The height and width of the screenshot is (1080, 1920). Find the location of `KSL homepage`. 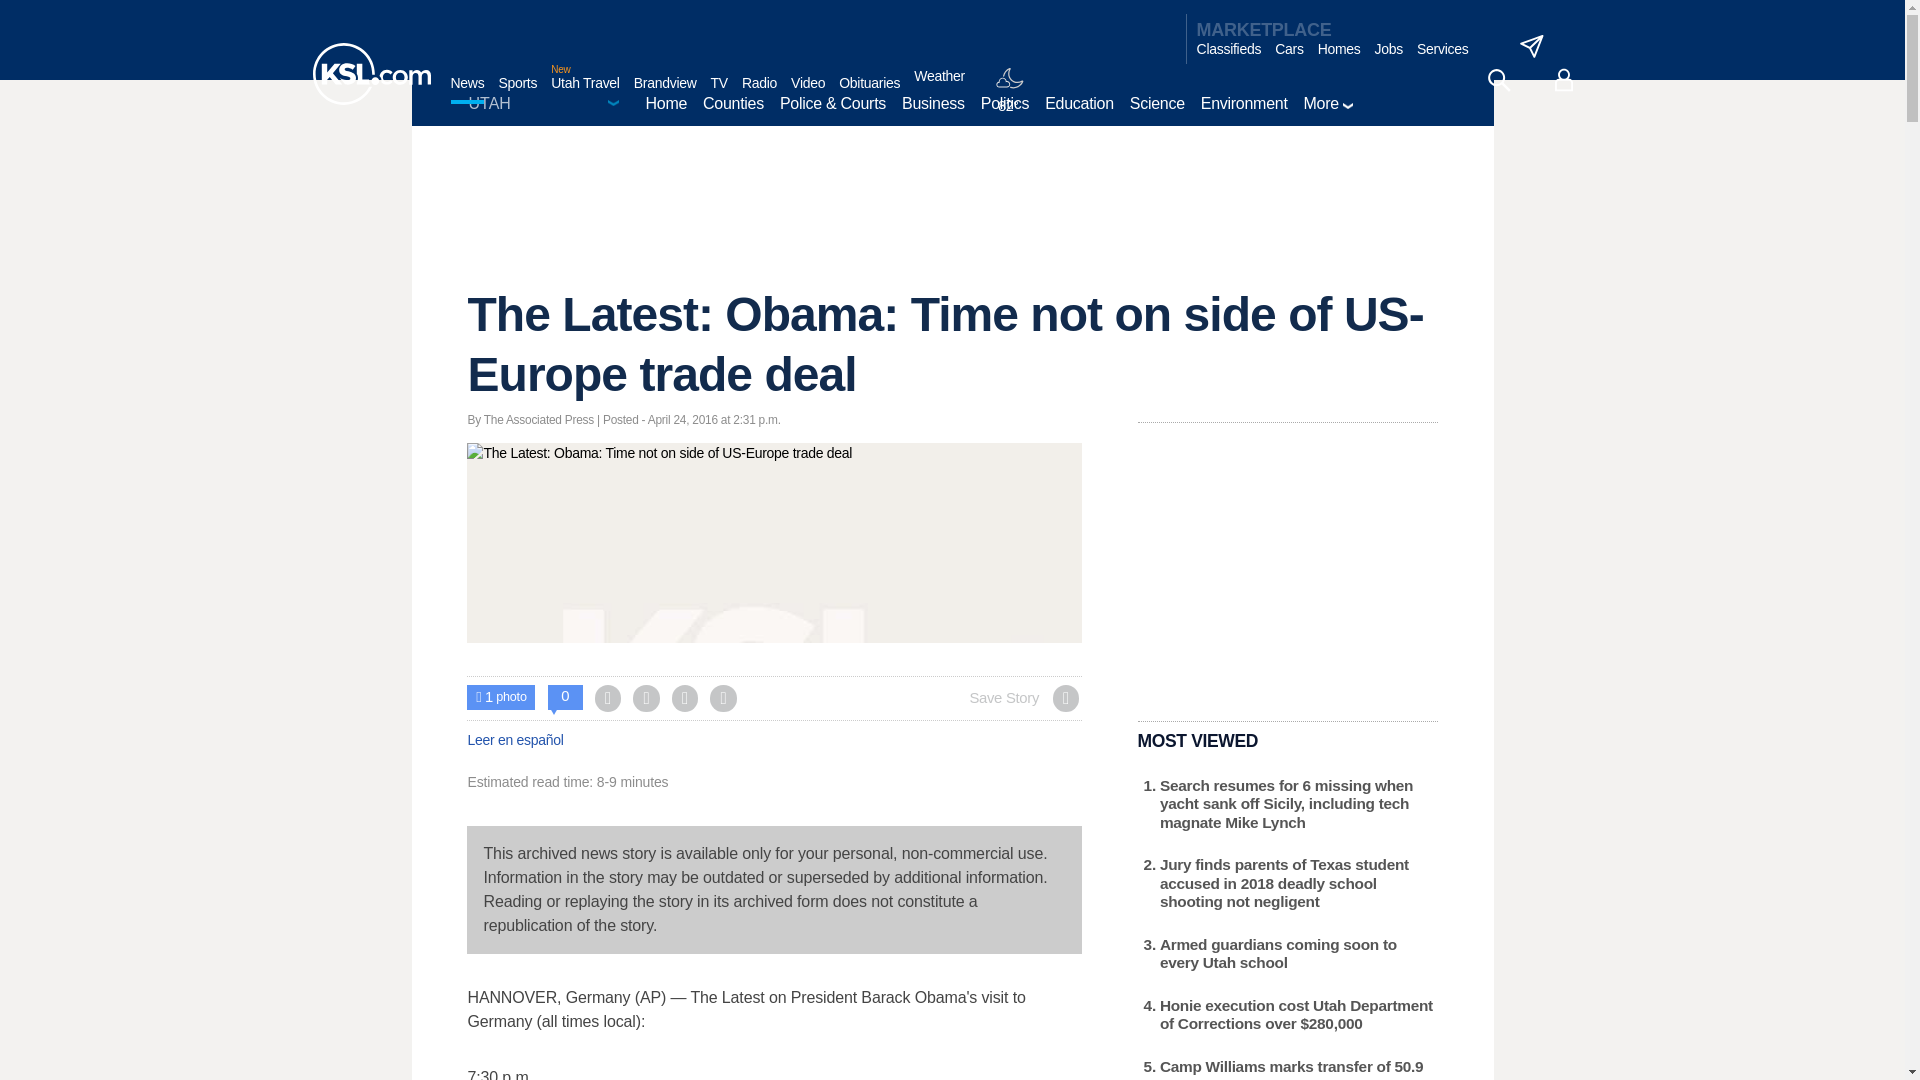

KSL homepage is located at coordinates (370, 74).